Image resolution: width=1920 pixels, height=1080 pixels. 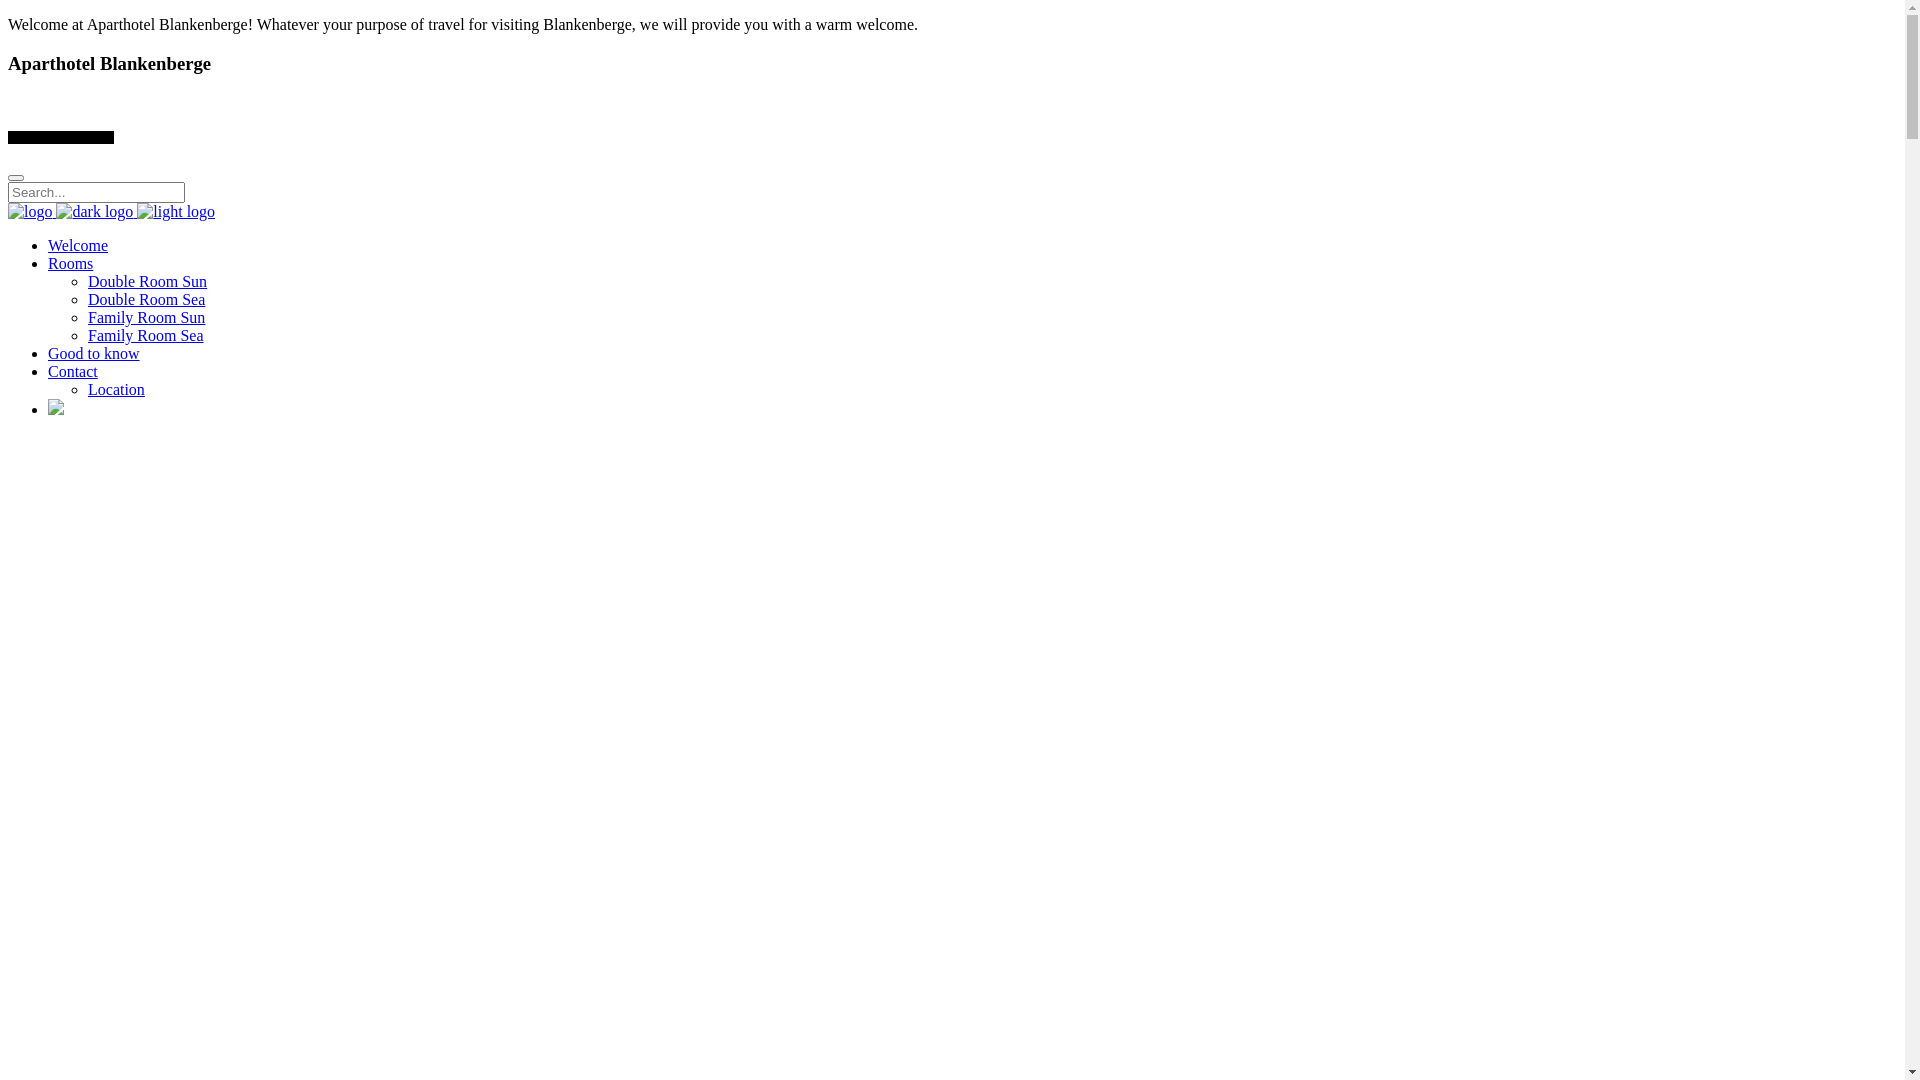 I want to click on Location, so click(x=116, y=390).